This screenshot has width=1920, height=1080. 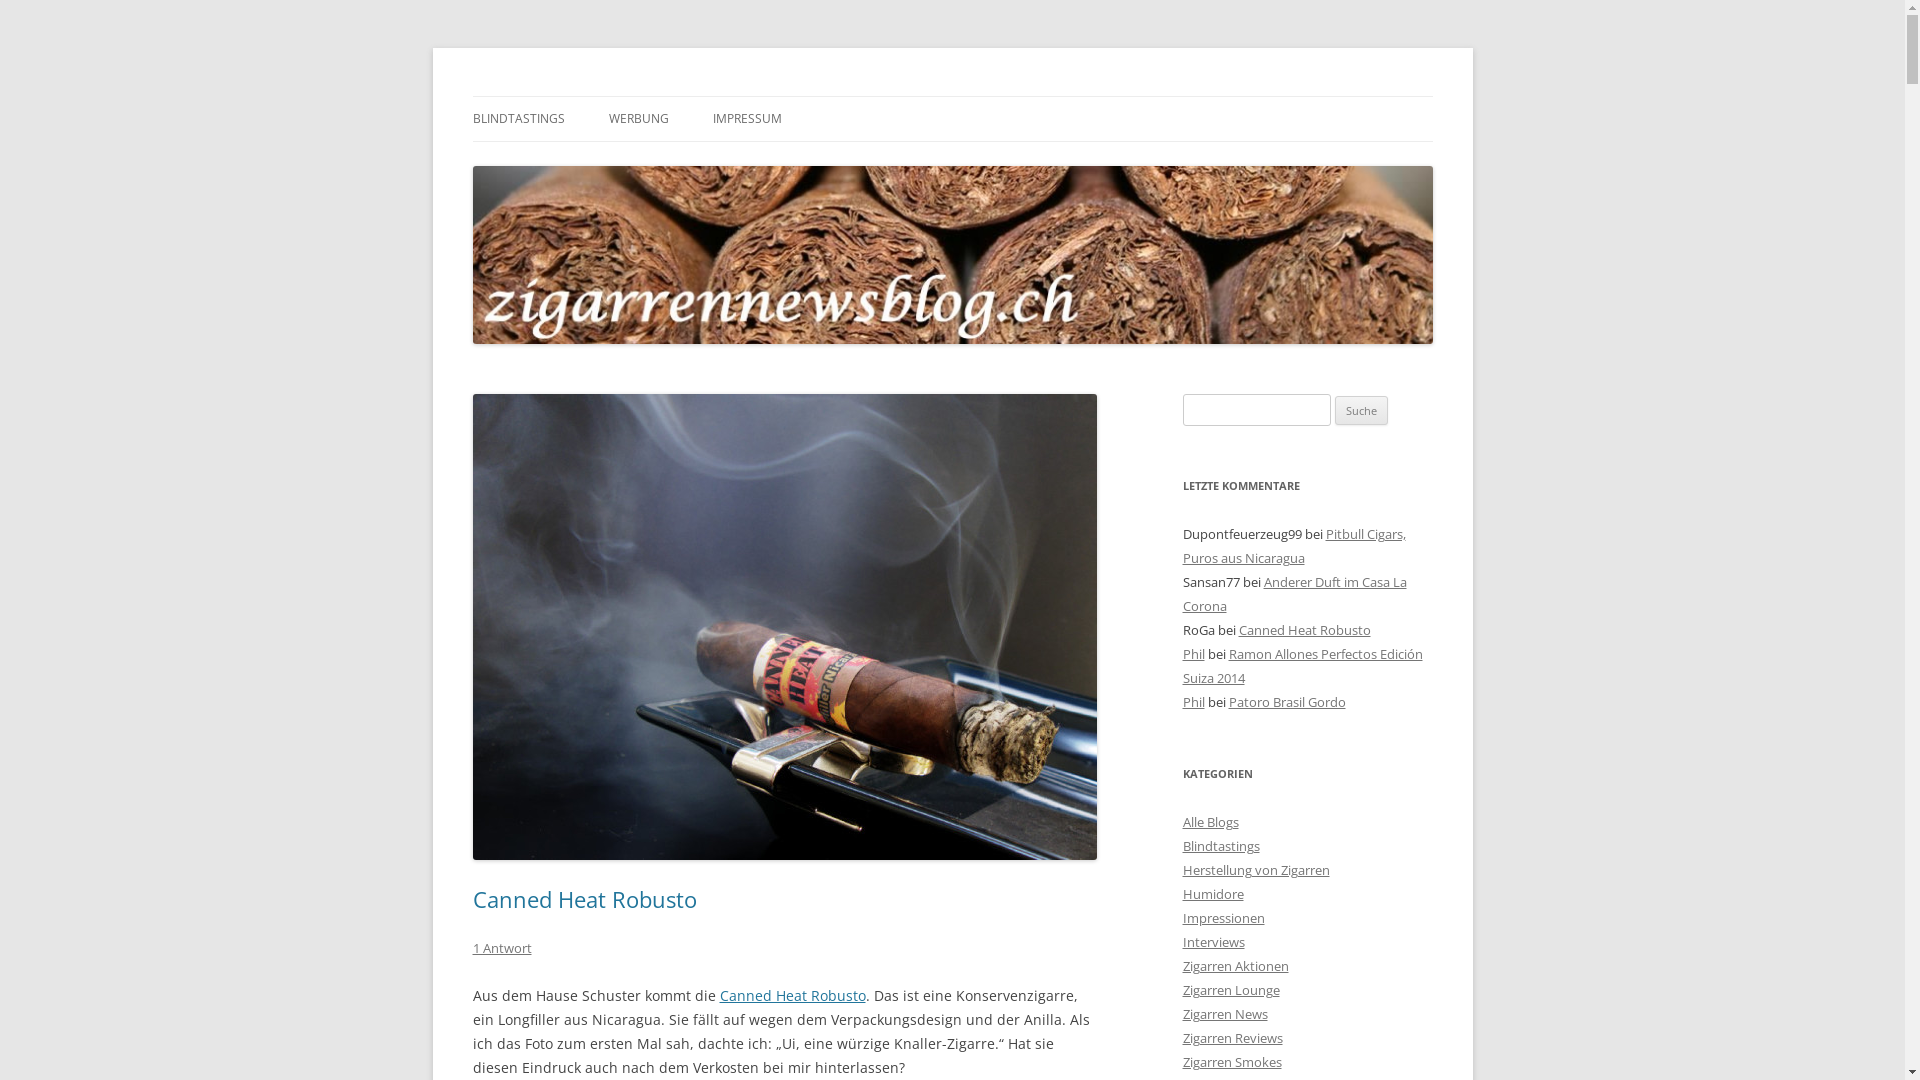 What do you see at coordinates (1286, 702) in the screenshot?
I see `Patoro Brasil Gordo` at bounding box center [1286, 702].